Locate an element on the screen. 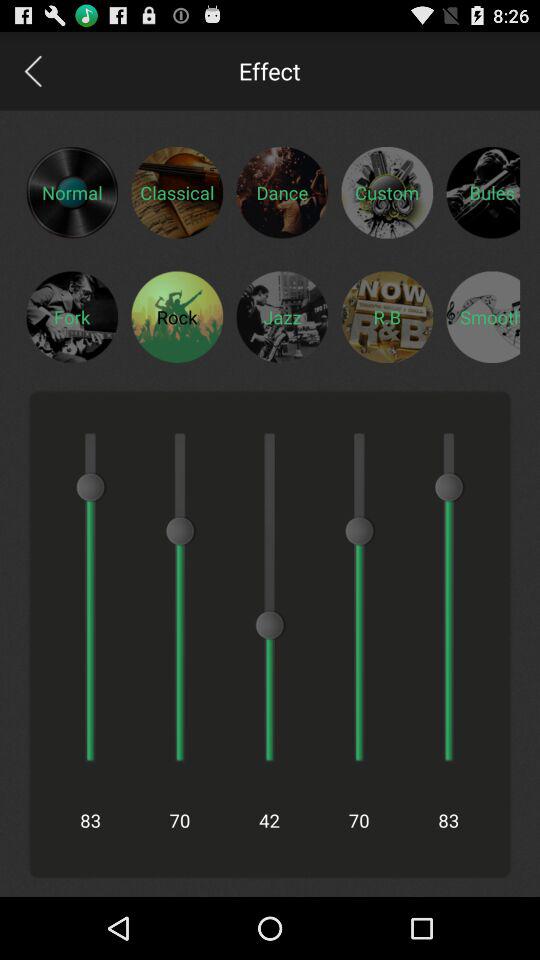  turn off app below effect is located at coordinates (282, 192).